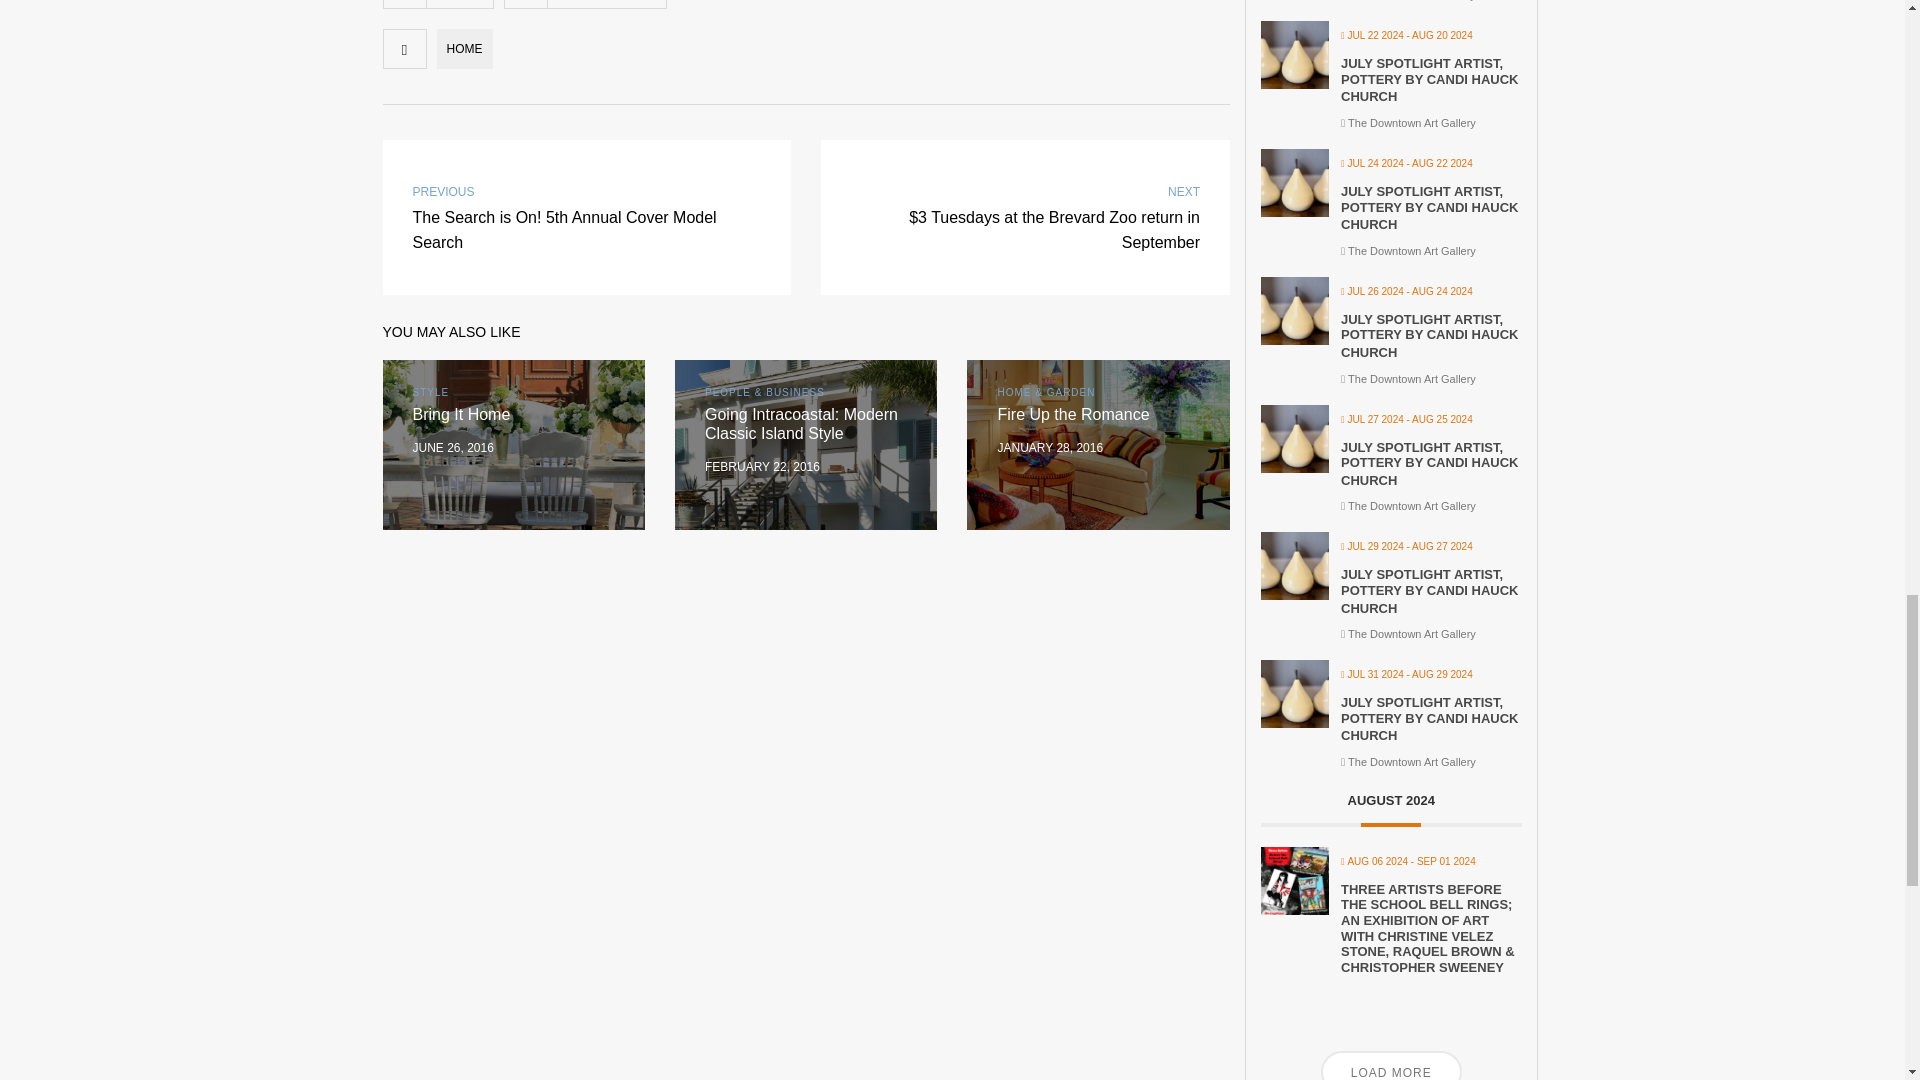  Describe the element at coordinates (622, 4) in the screenshot. I see `Share with Google Plus` at that location.